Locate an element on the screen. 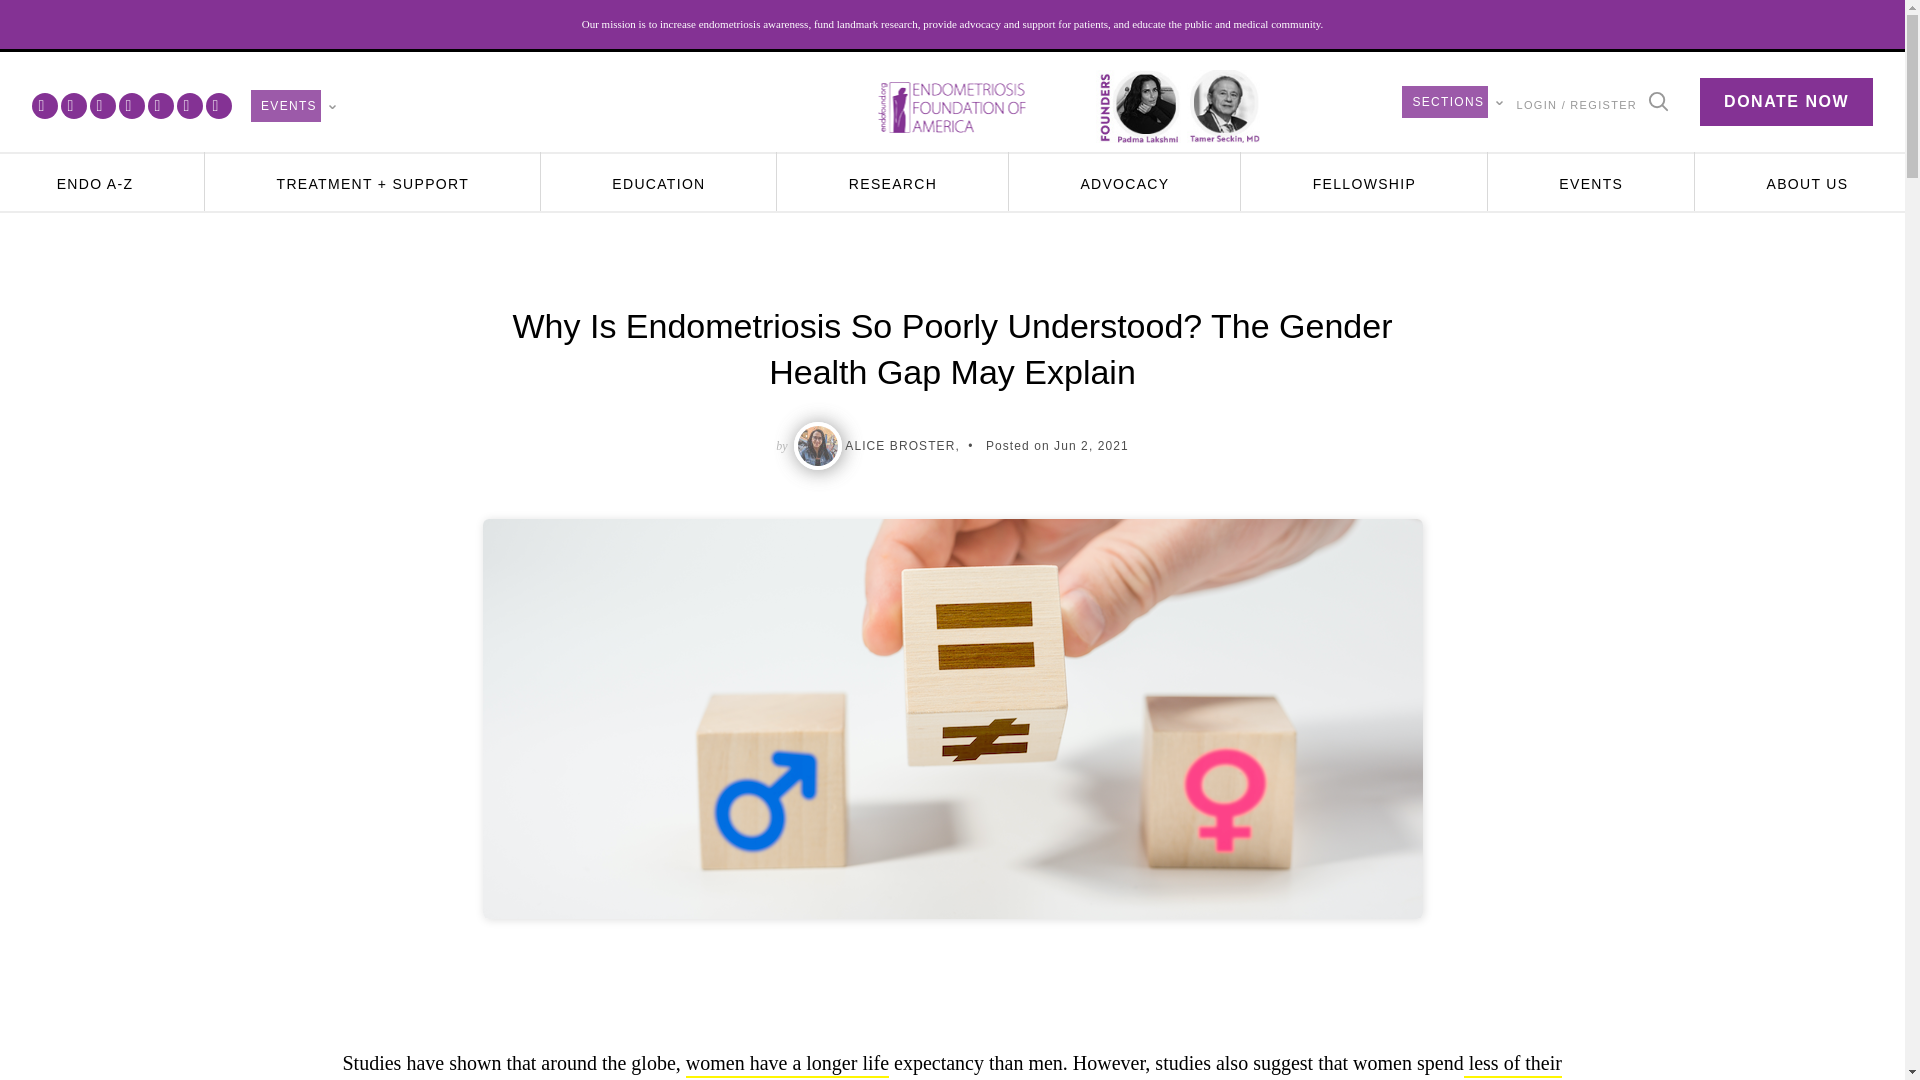 Image resolution: width=1920 pixels, height=1080 pixels. less of their lives in good health. is located at coordinates (950, 1066).